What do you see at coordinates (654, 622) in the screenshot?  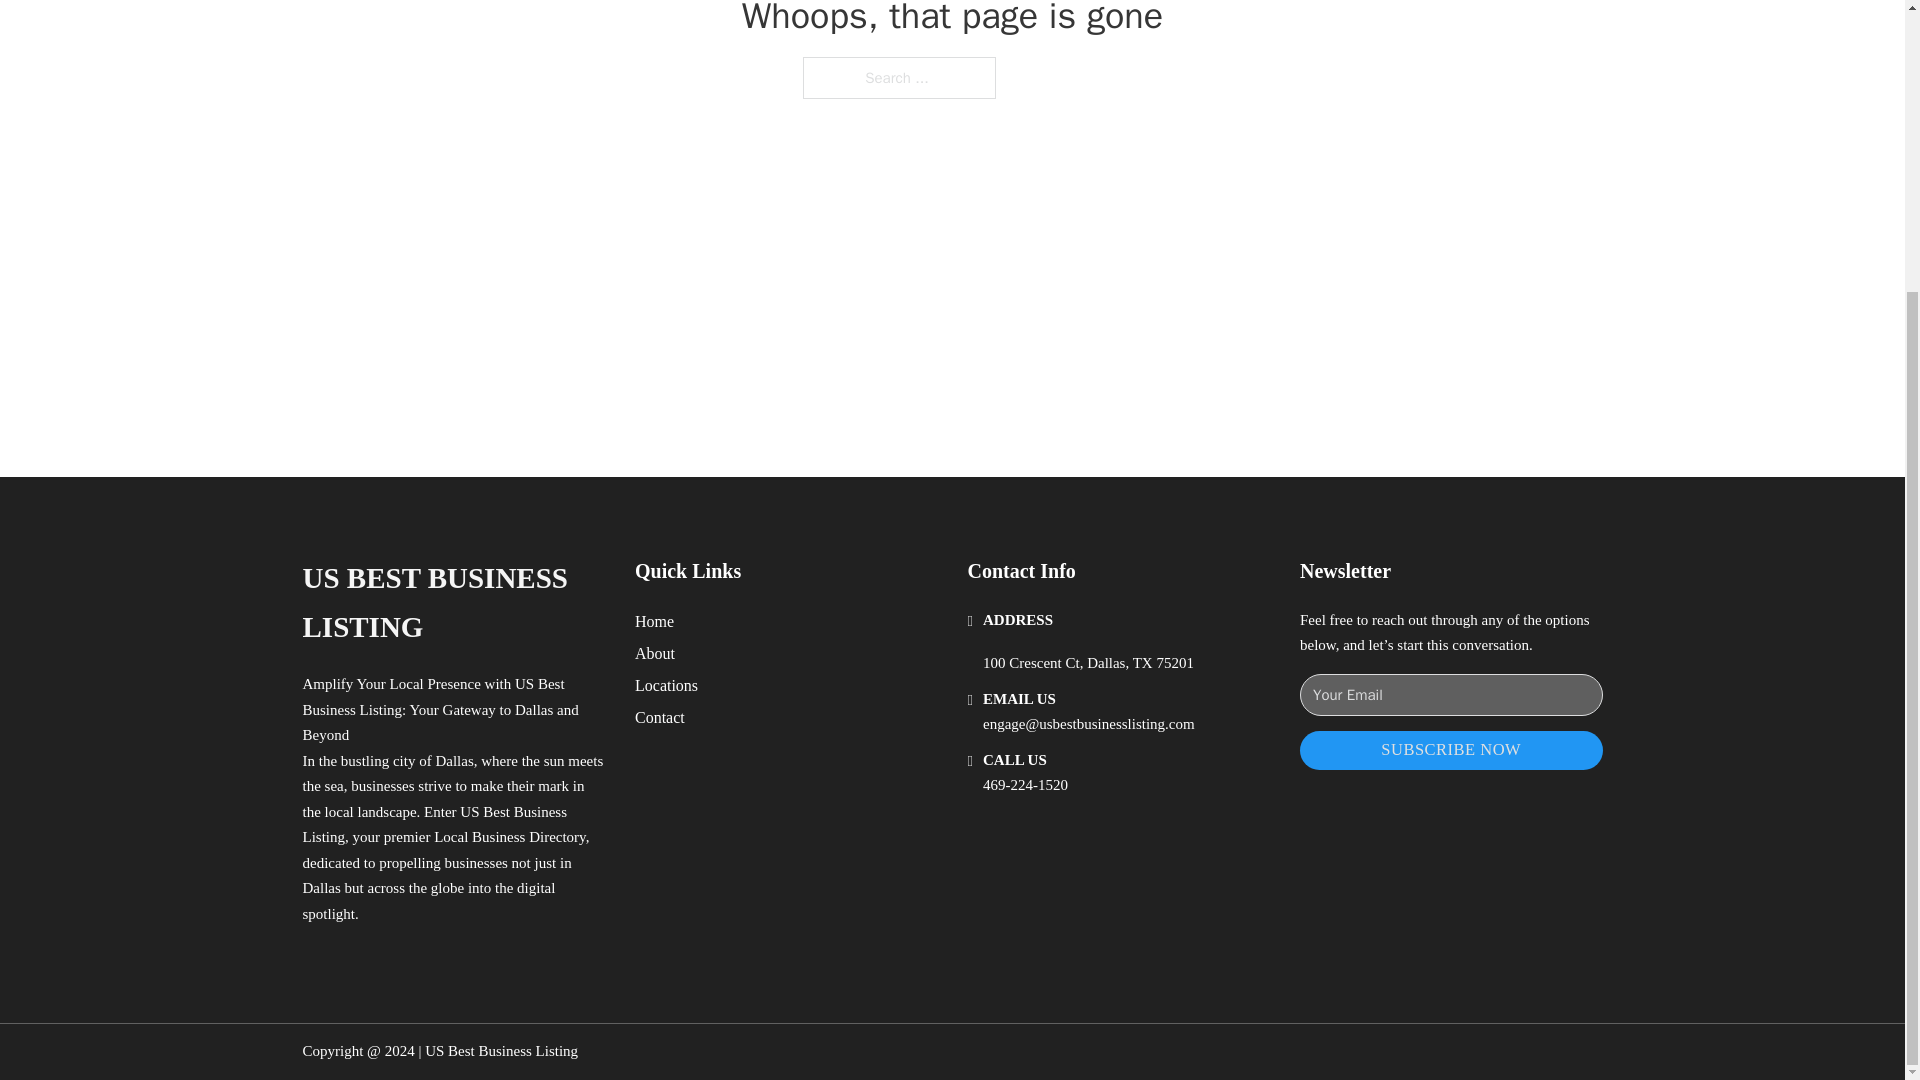 I see `Home` at bounding box center [654, 622].